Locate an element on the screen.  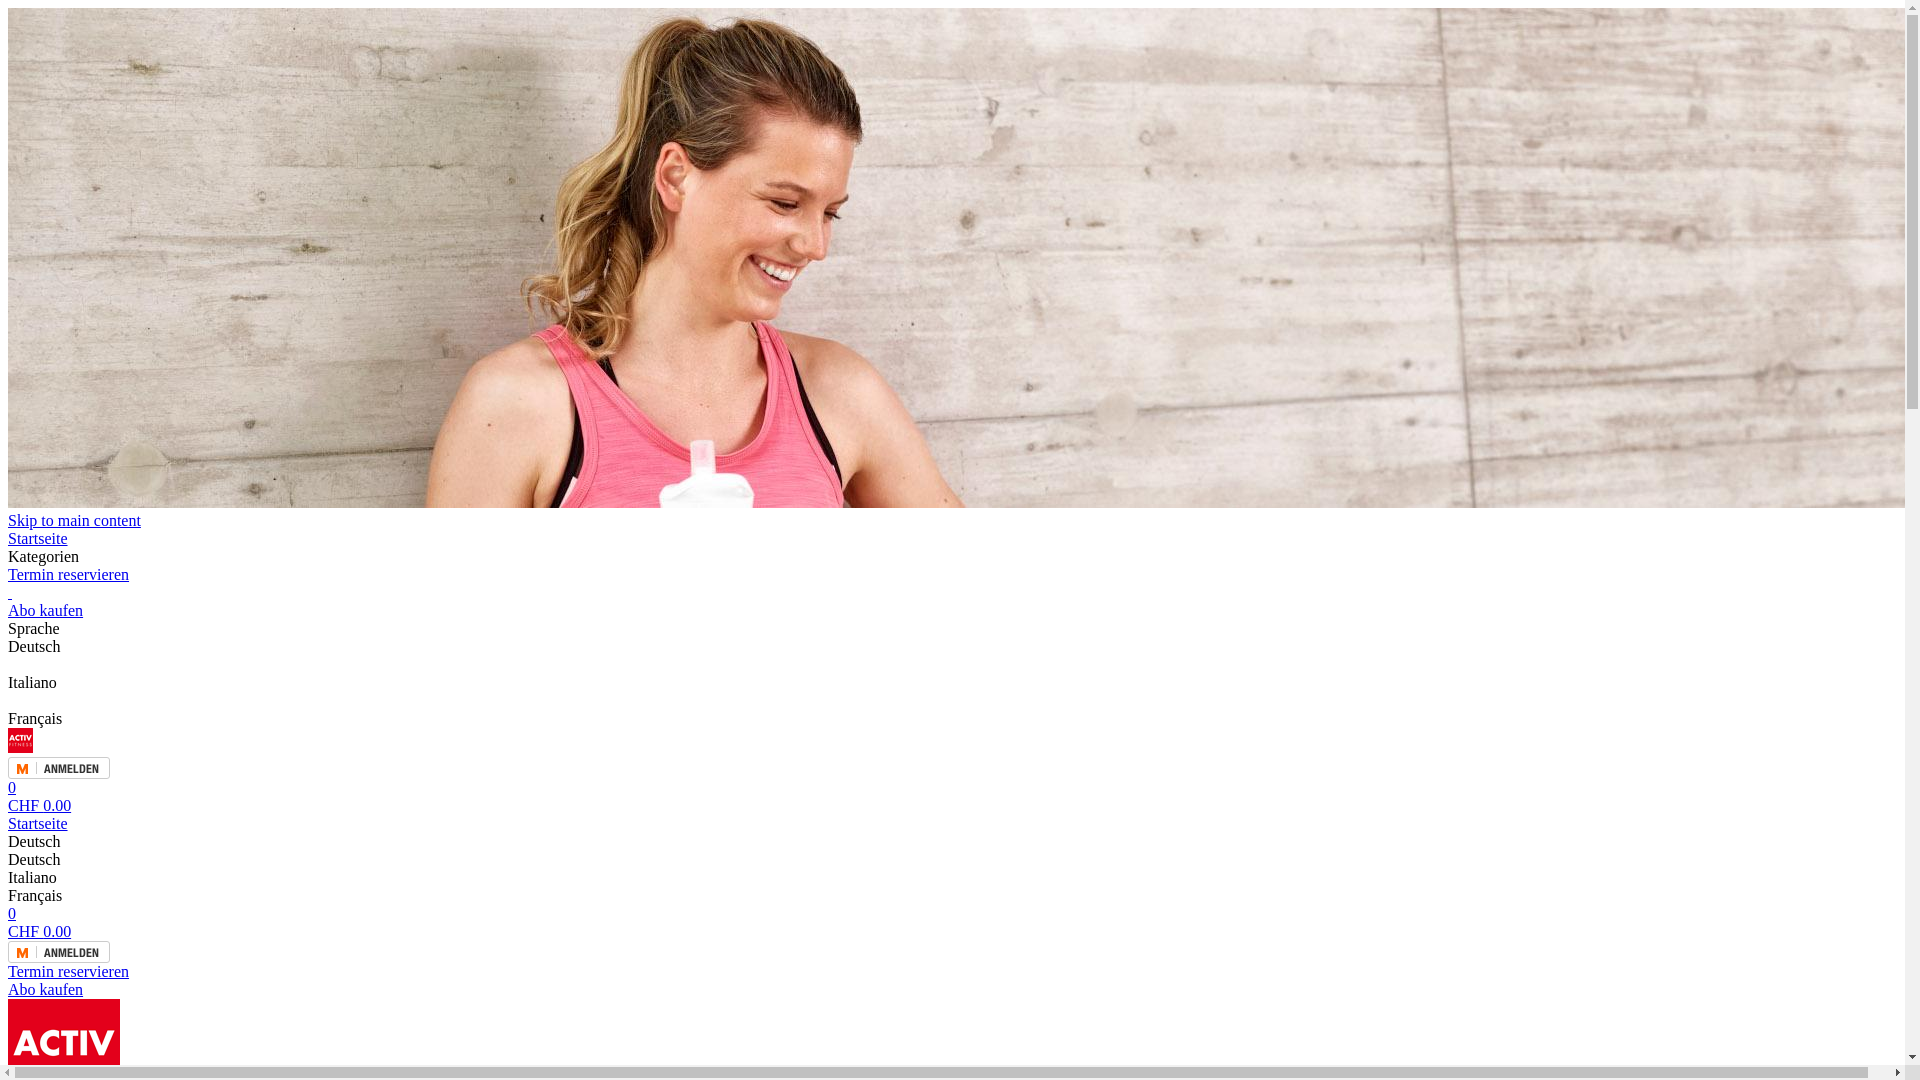
  Abo kaufen is located at coordinates (952, 602).